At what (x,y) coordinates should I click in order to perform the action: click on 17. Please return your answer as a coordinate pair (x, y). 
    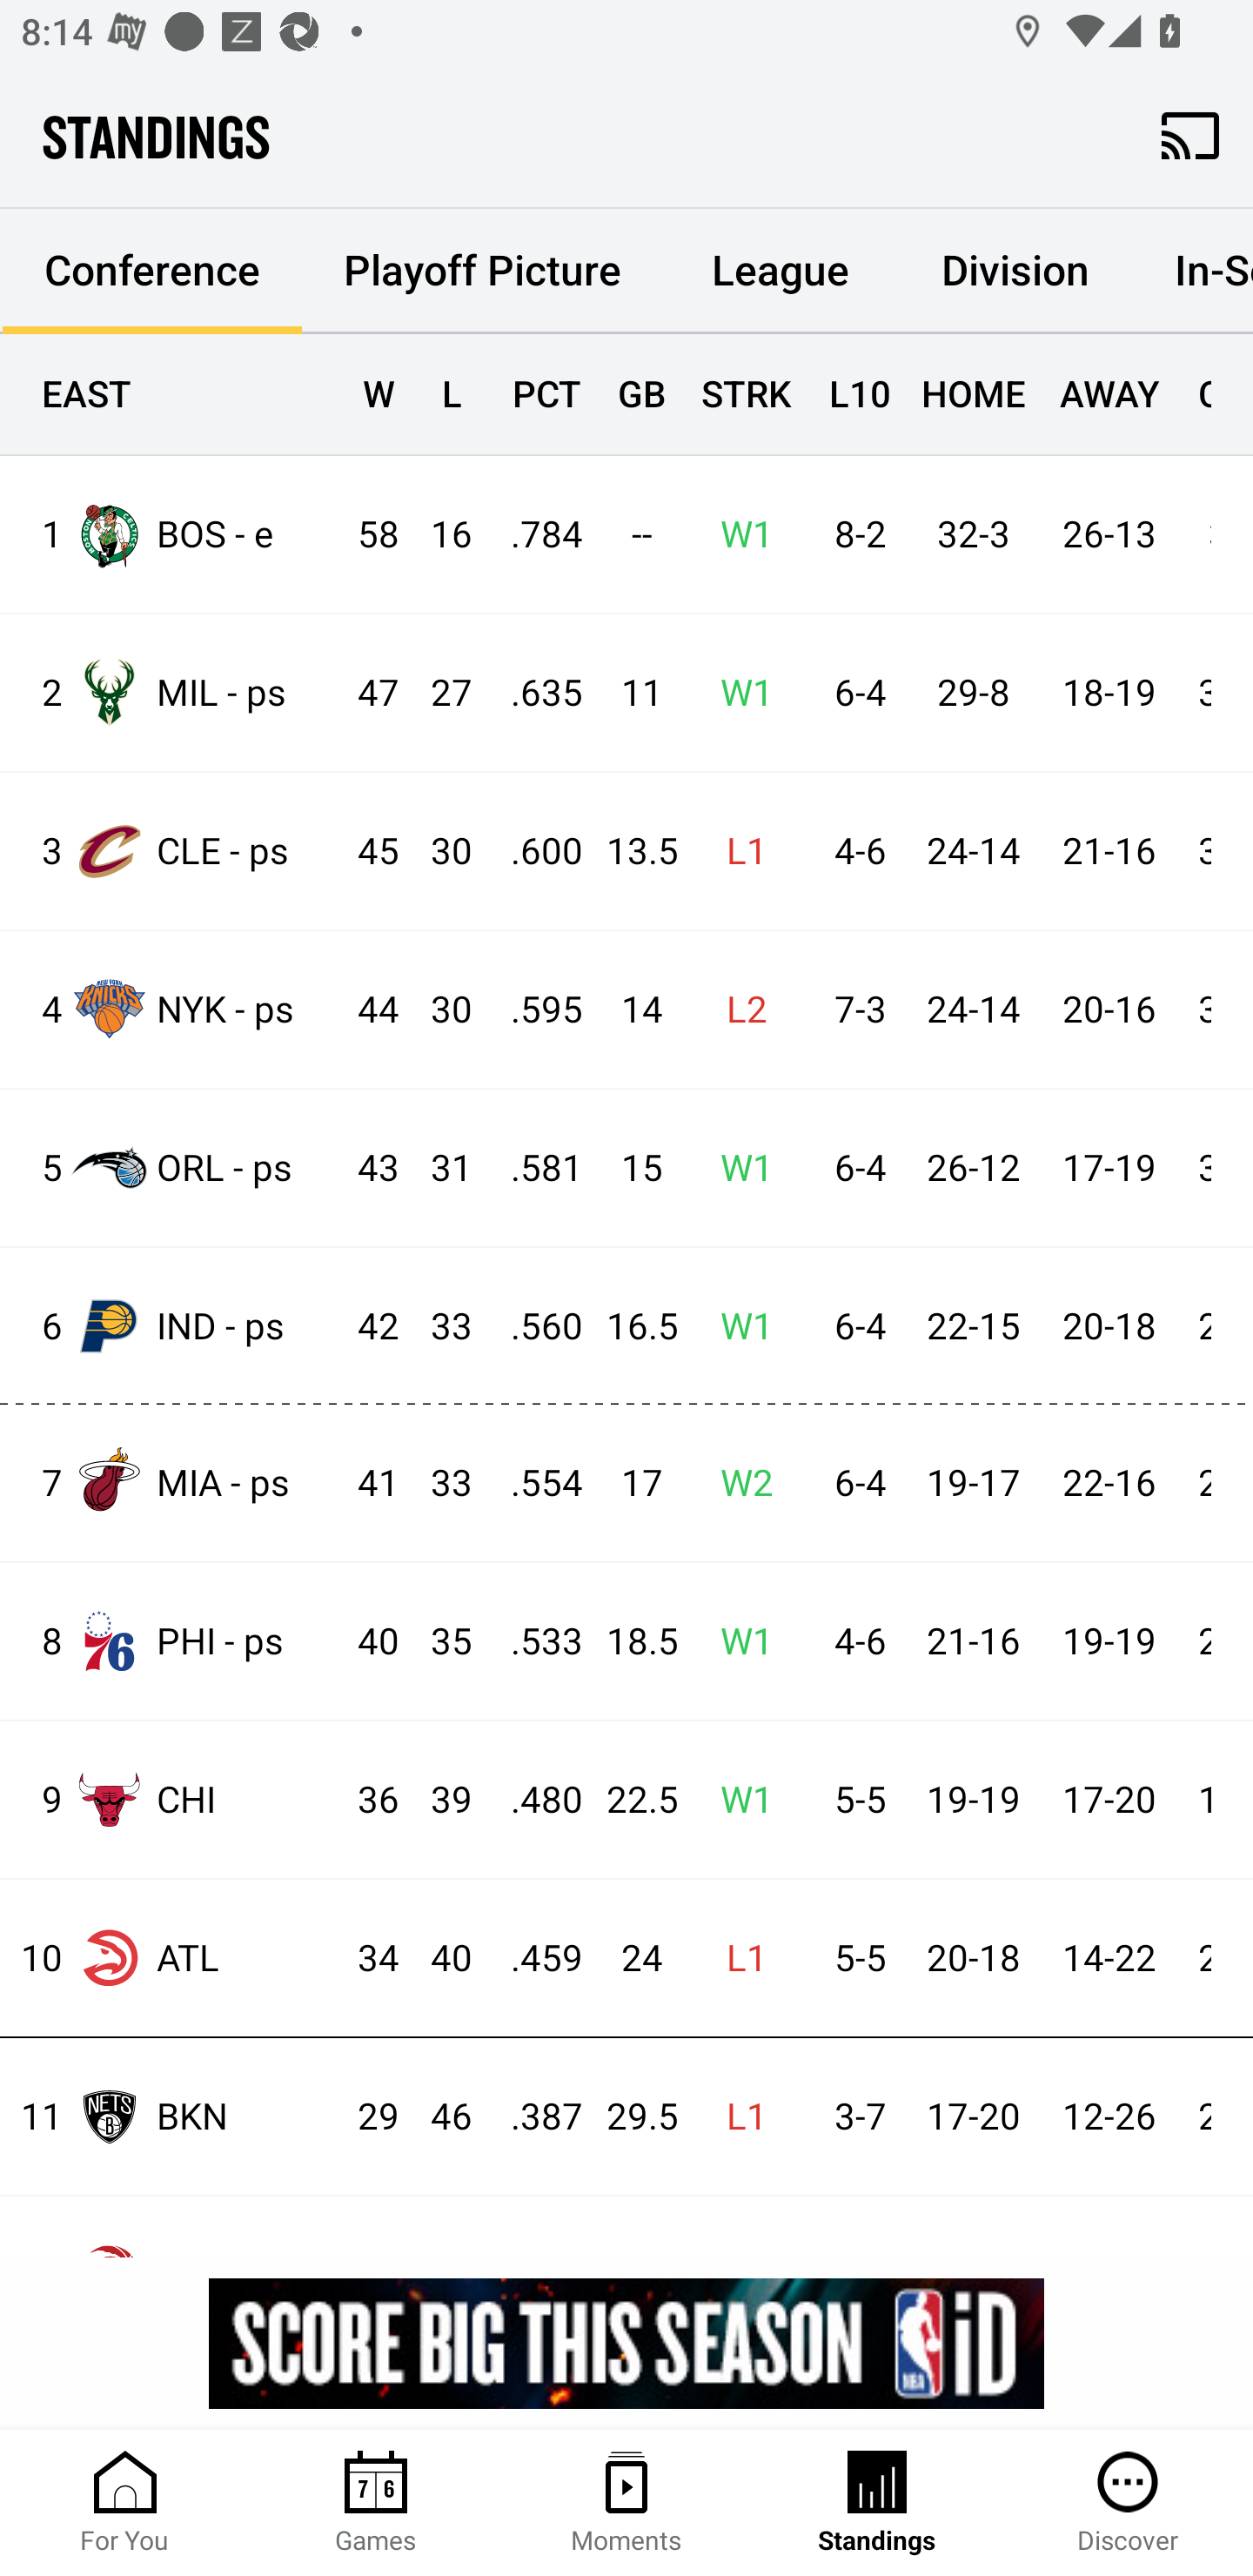
    Looking at the image, I should click on (628, 1483).